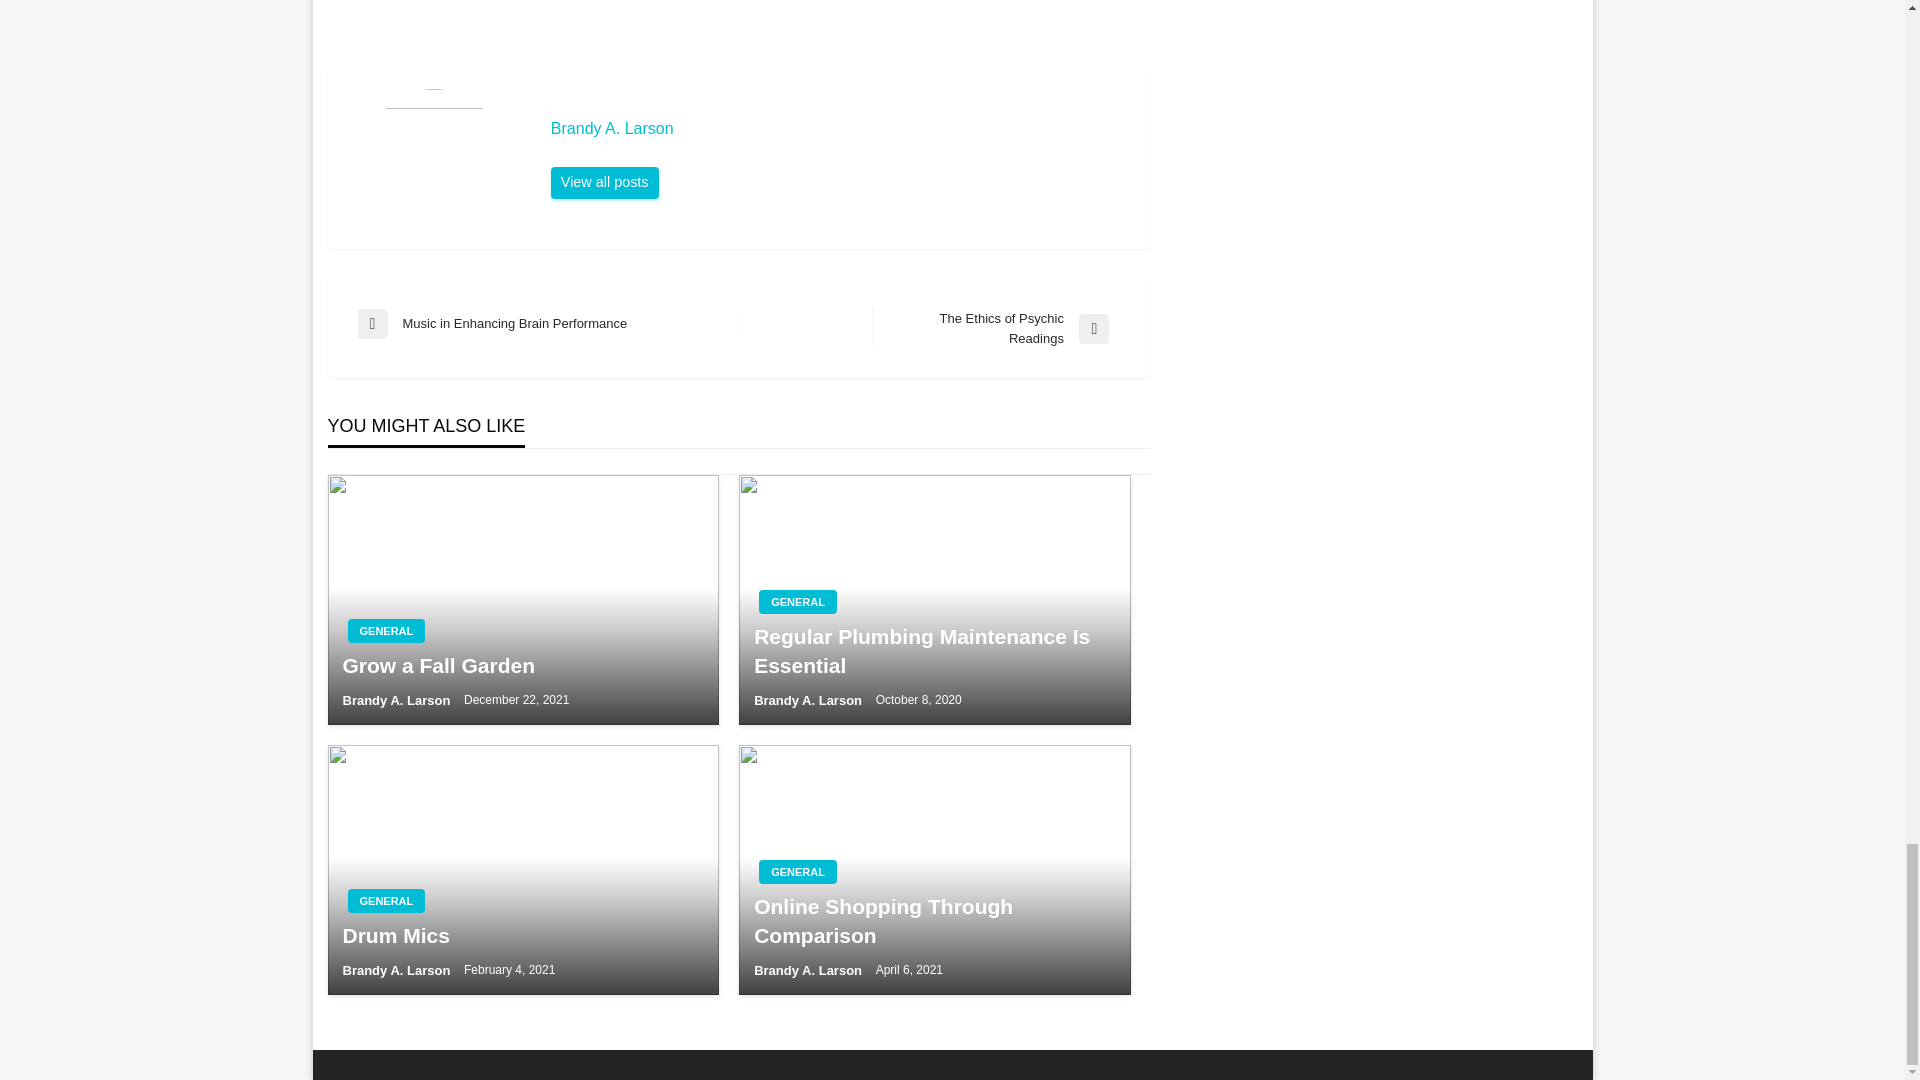 The width and height of the screenshot is (1920, 1080). What do you see at coordinates (397, 700) in the screenshot?
I see `Brandy A. Larson` at bounding box center [397, 700].